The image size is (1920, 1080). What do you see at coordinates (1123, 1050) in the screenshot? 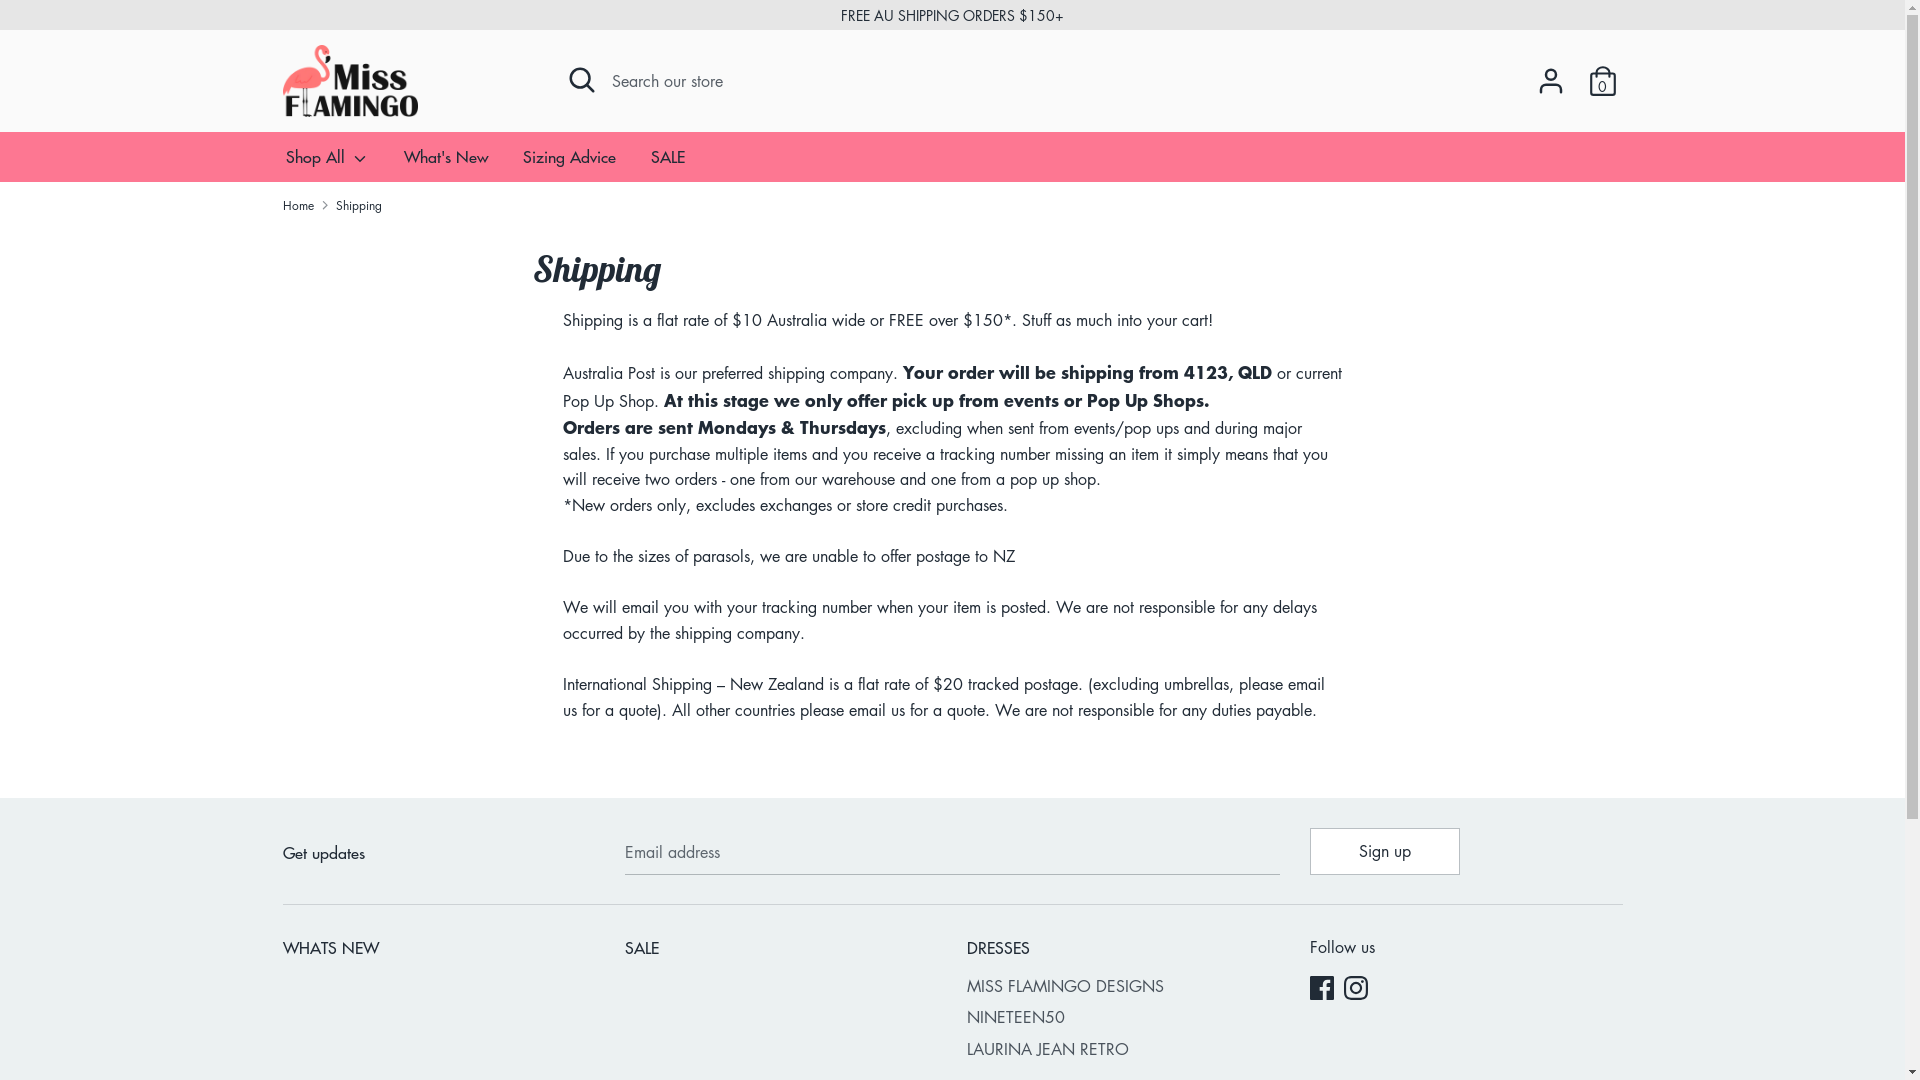
I see `LAURINA JEAN RETRO` at bounding box center [1123, 1050].